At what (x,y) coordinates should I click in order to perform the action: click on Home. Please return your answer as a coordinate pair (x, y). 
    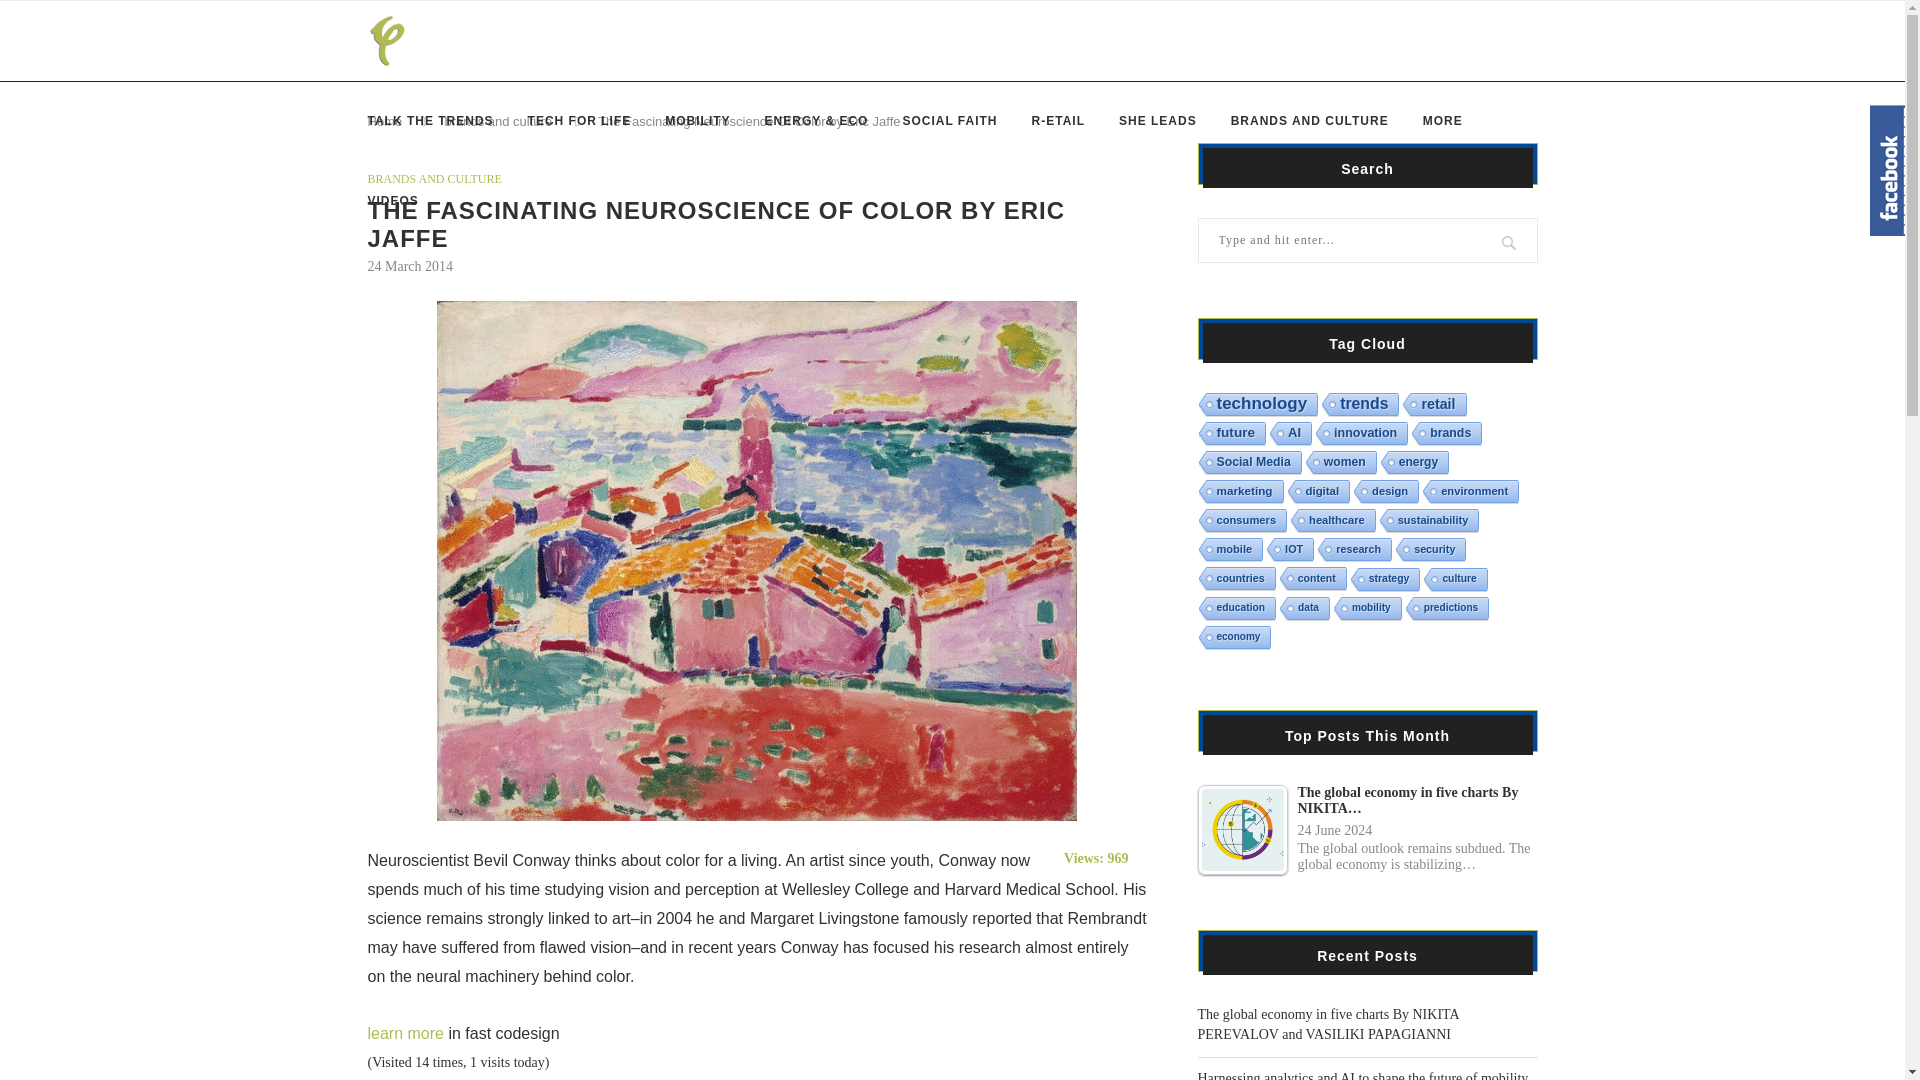
    Looking at the image, I should click on (386, 121).